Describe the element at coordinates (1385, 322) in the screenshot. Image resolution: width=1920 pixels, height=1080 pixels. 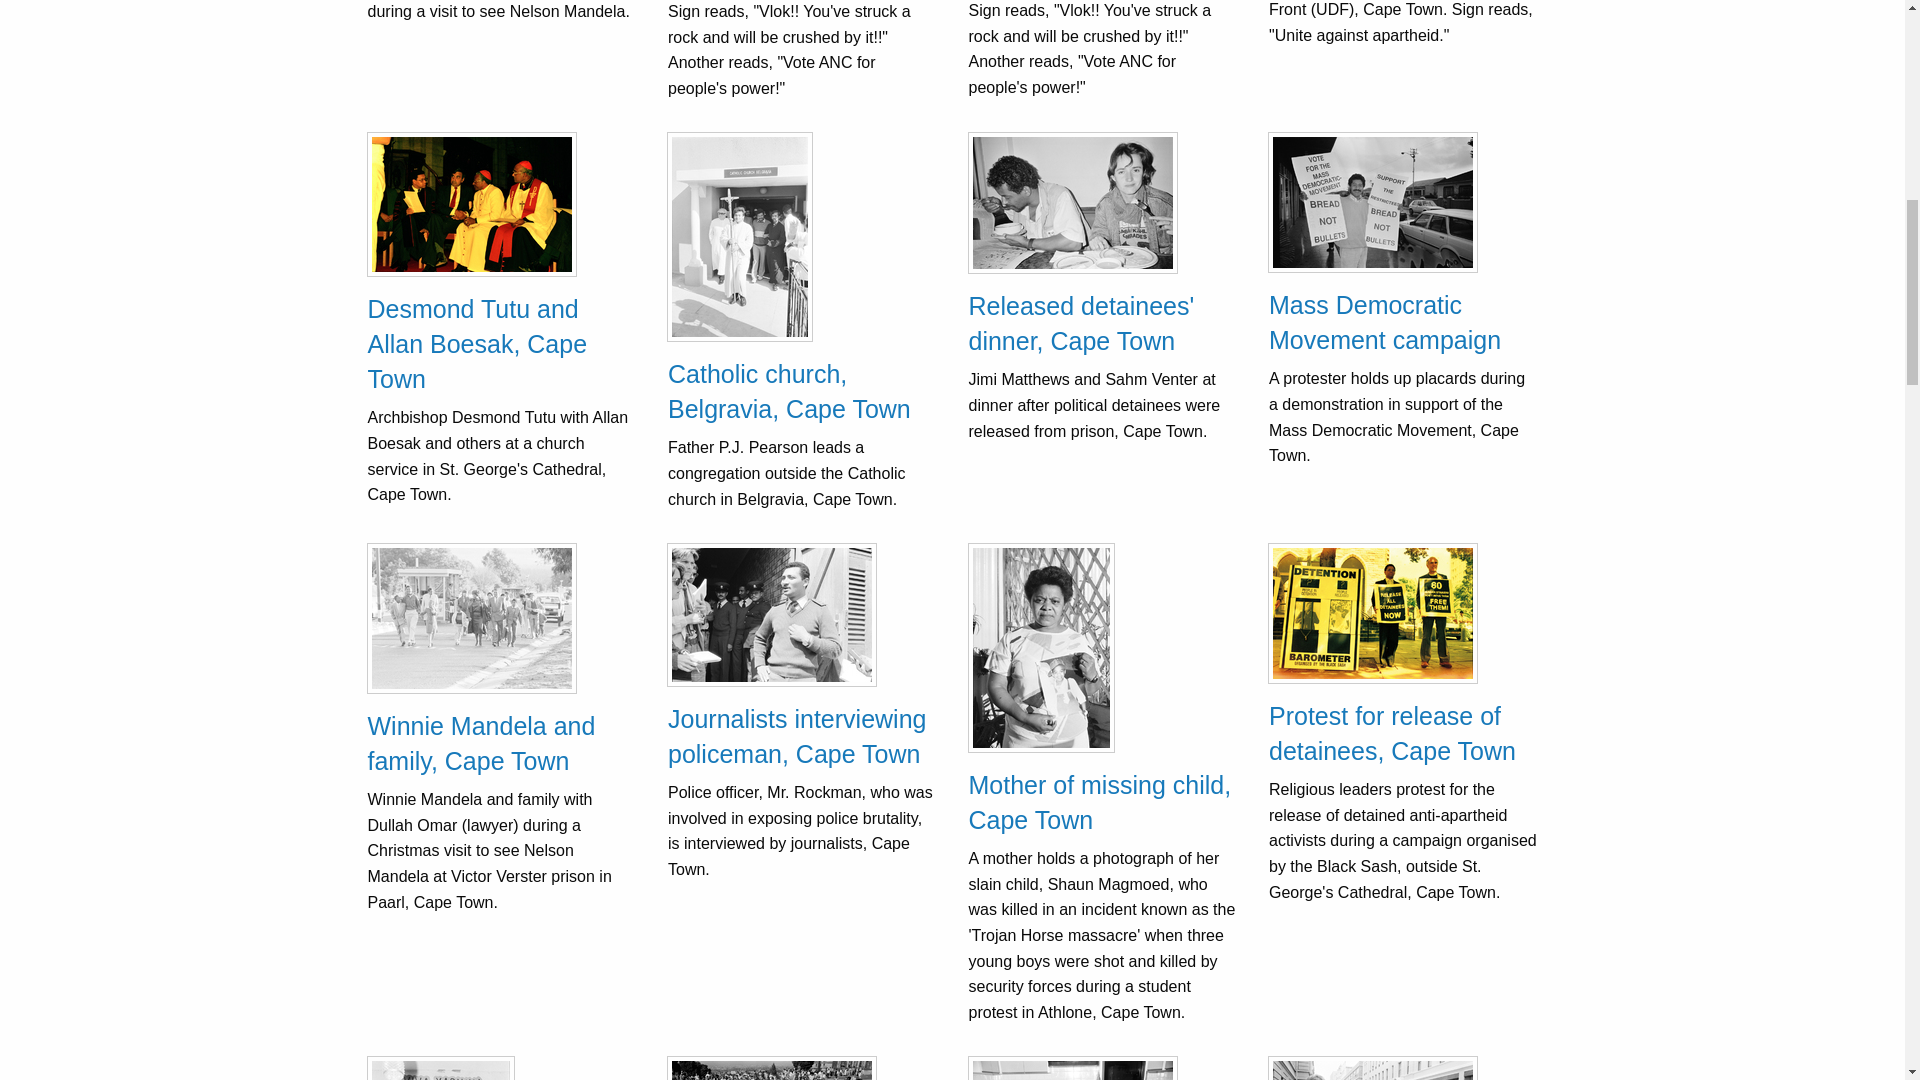
I see `Mass Democratic Movement campaign` at that location.